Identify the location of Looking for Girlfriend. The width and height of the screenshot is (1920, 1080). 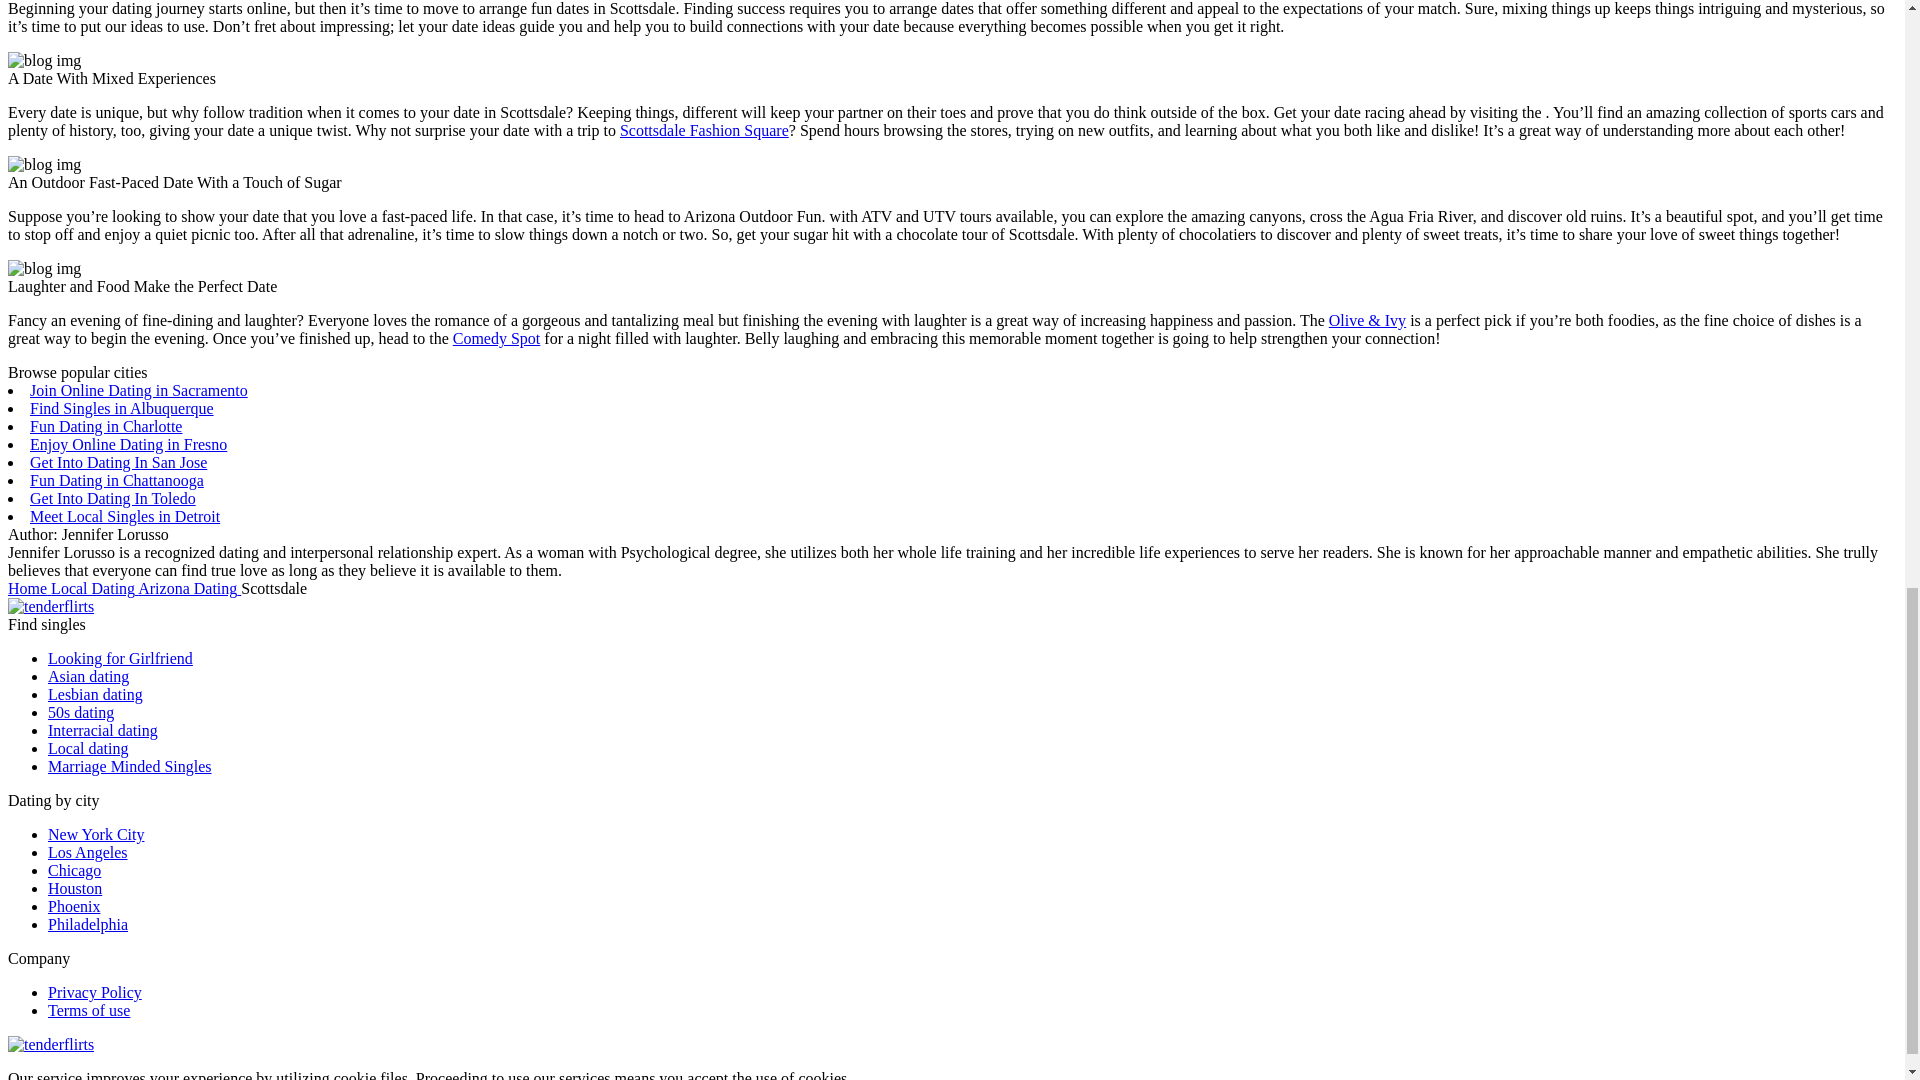
(120, 658).